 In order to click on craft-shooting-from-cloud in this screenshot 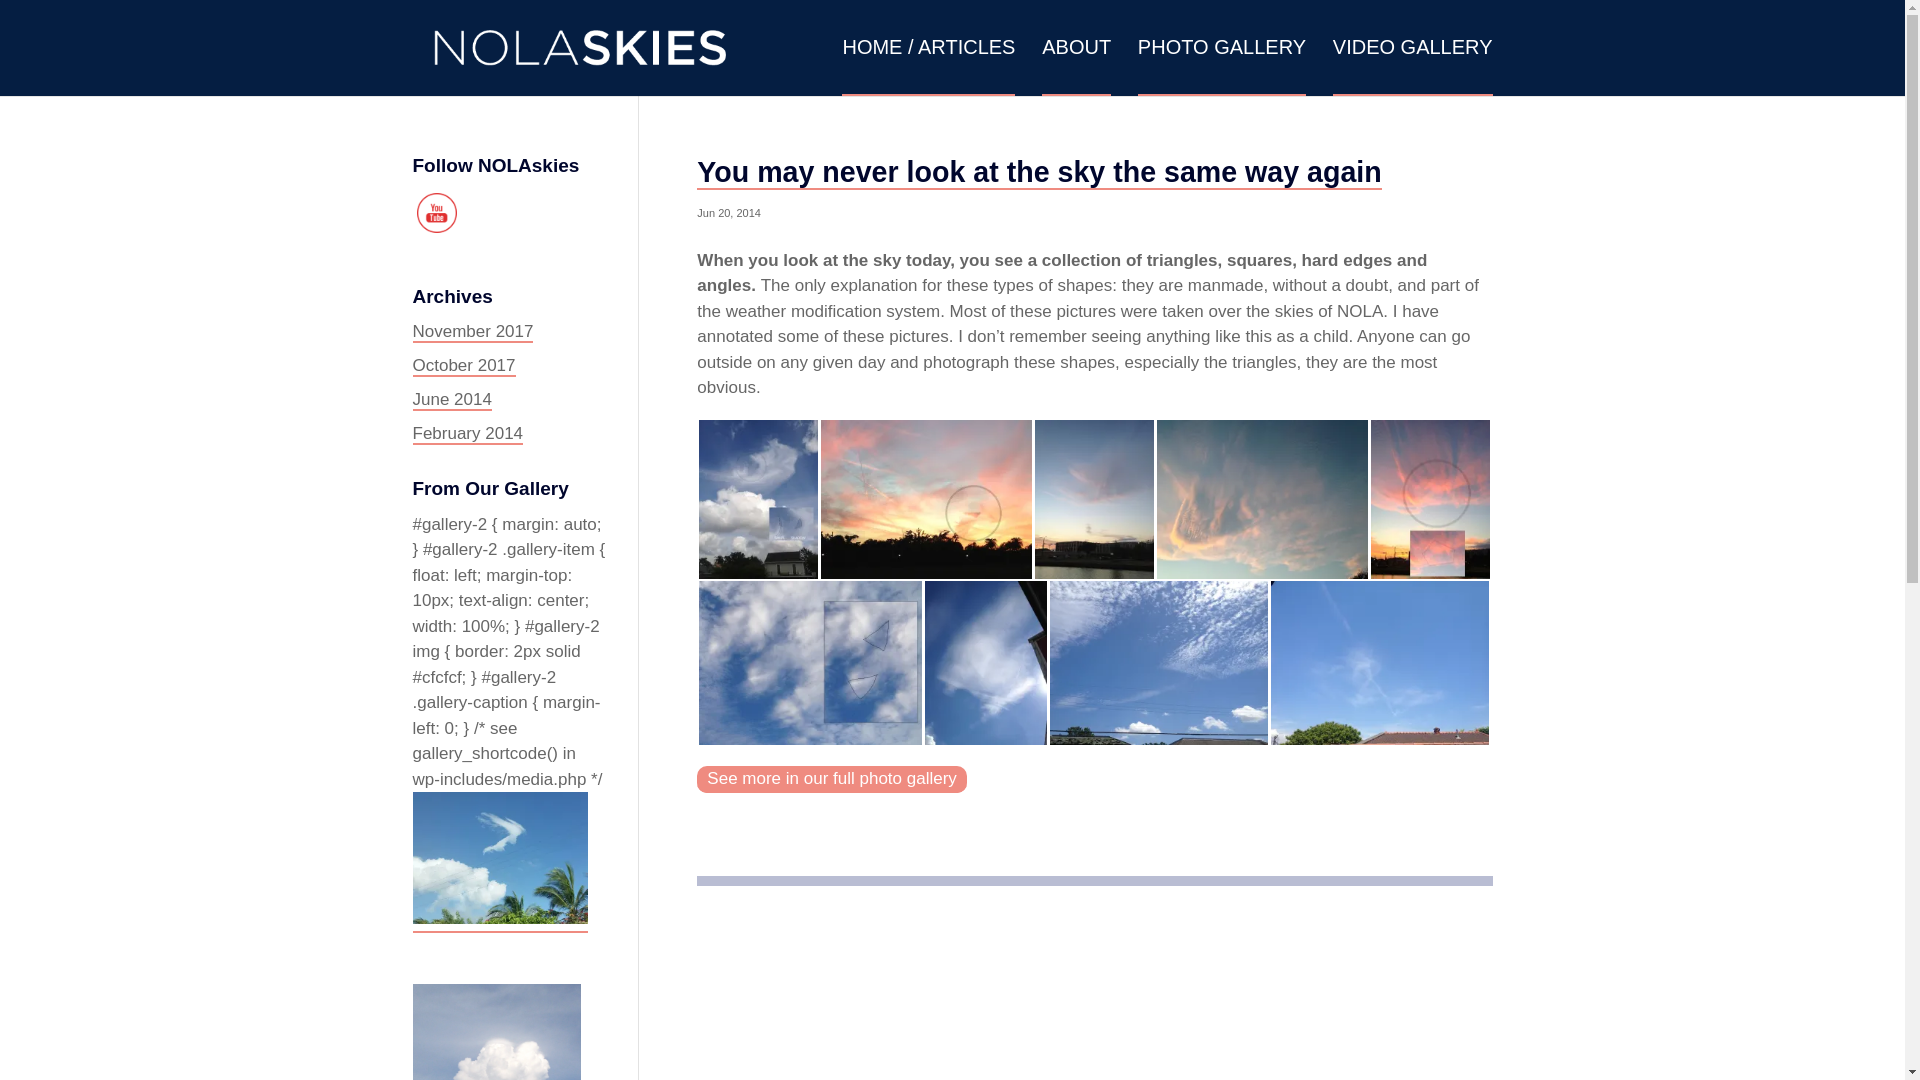, I will do `click(758, 499)`.